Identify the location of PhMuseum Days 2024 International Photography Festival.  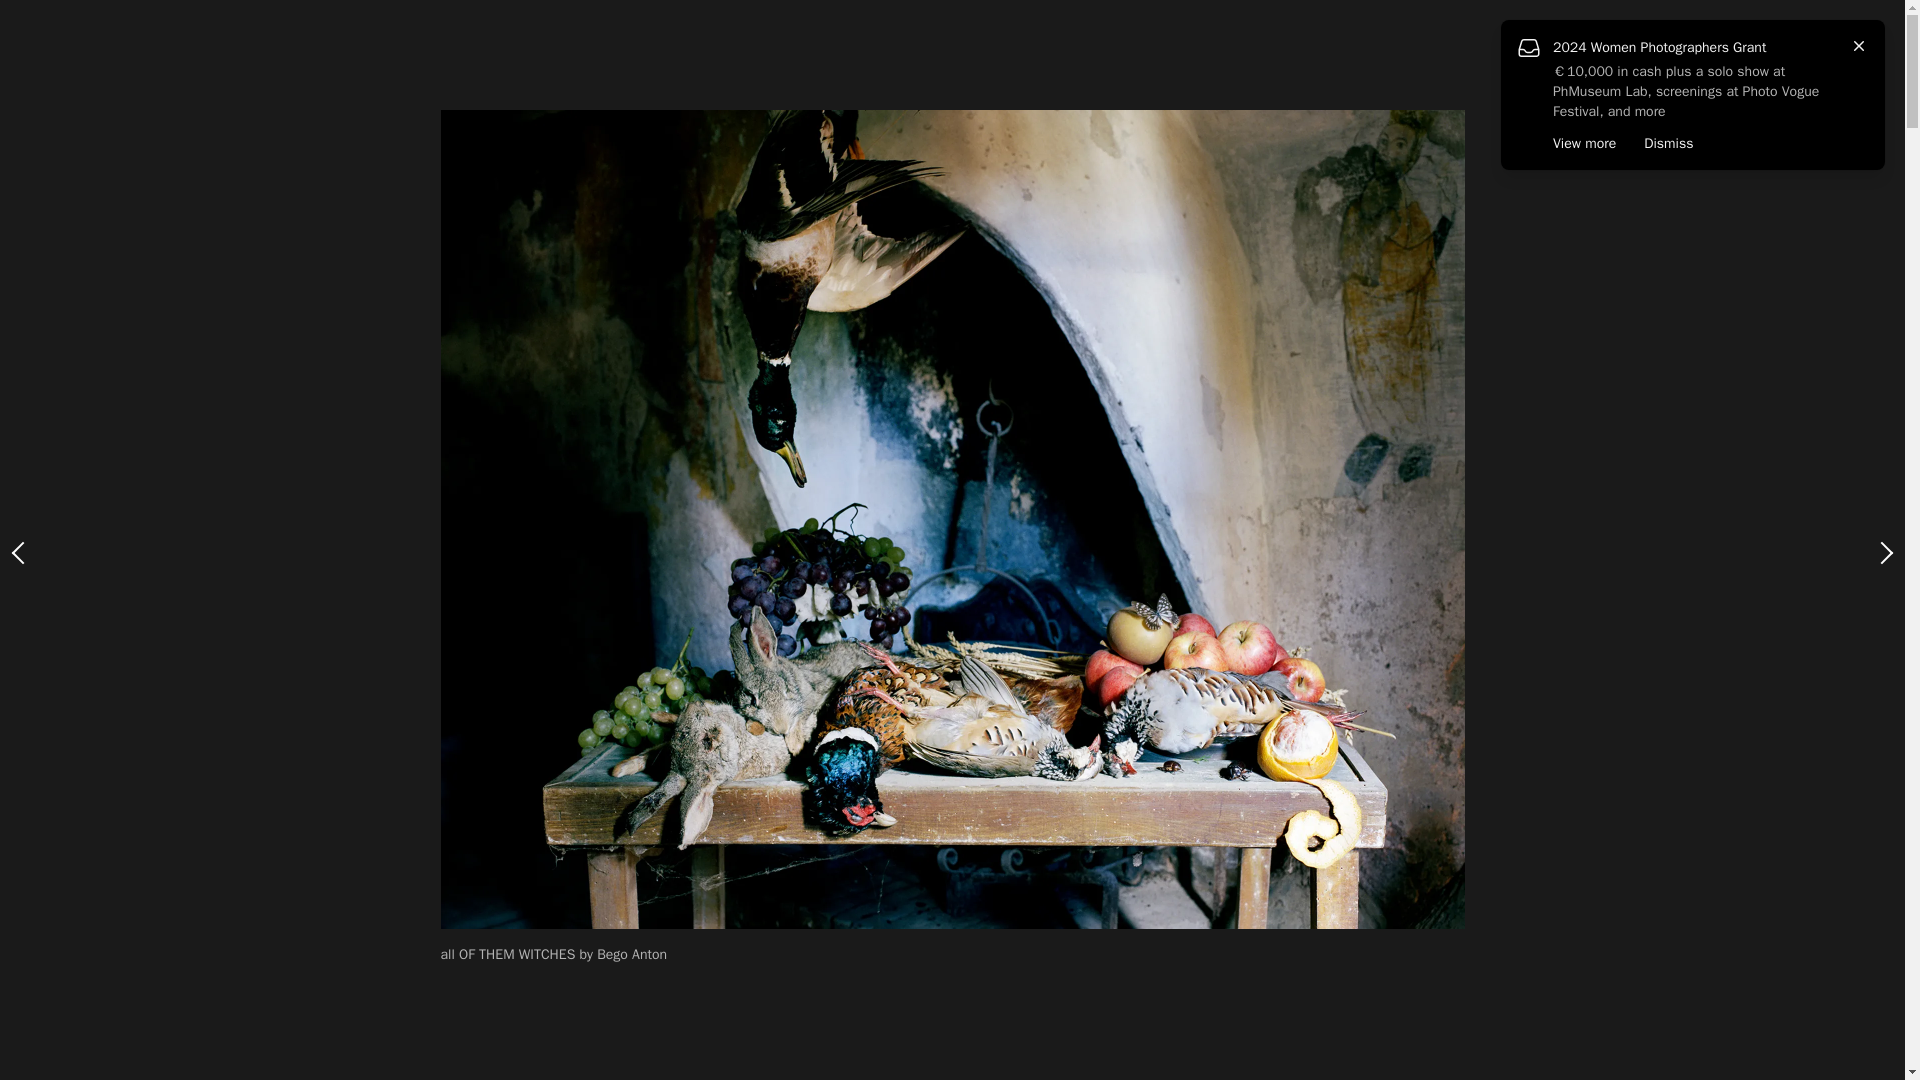
(104, 840).